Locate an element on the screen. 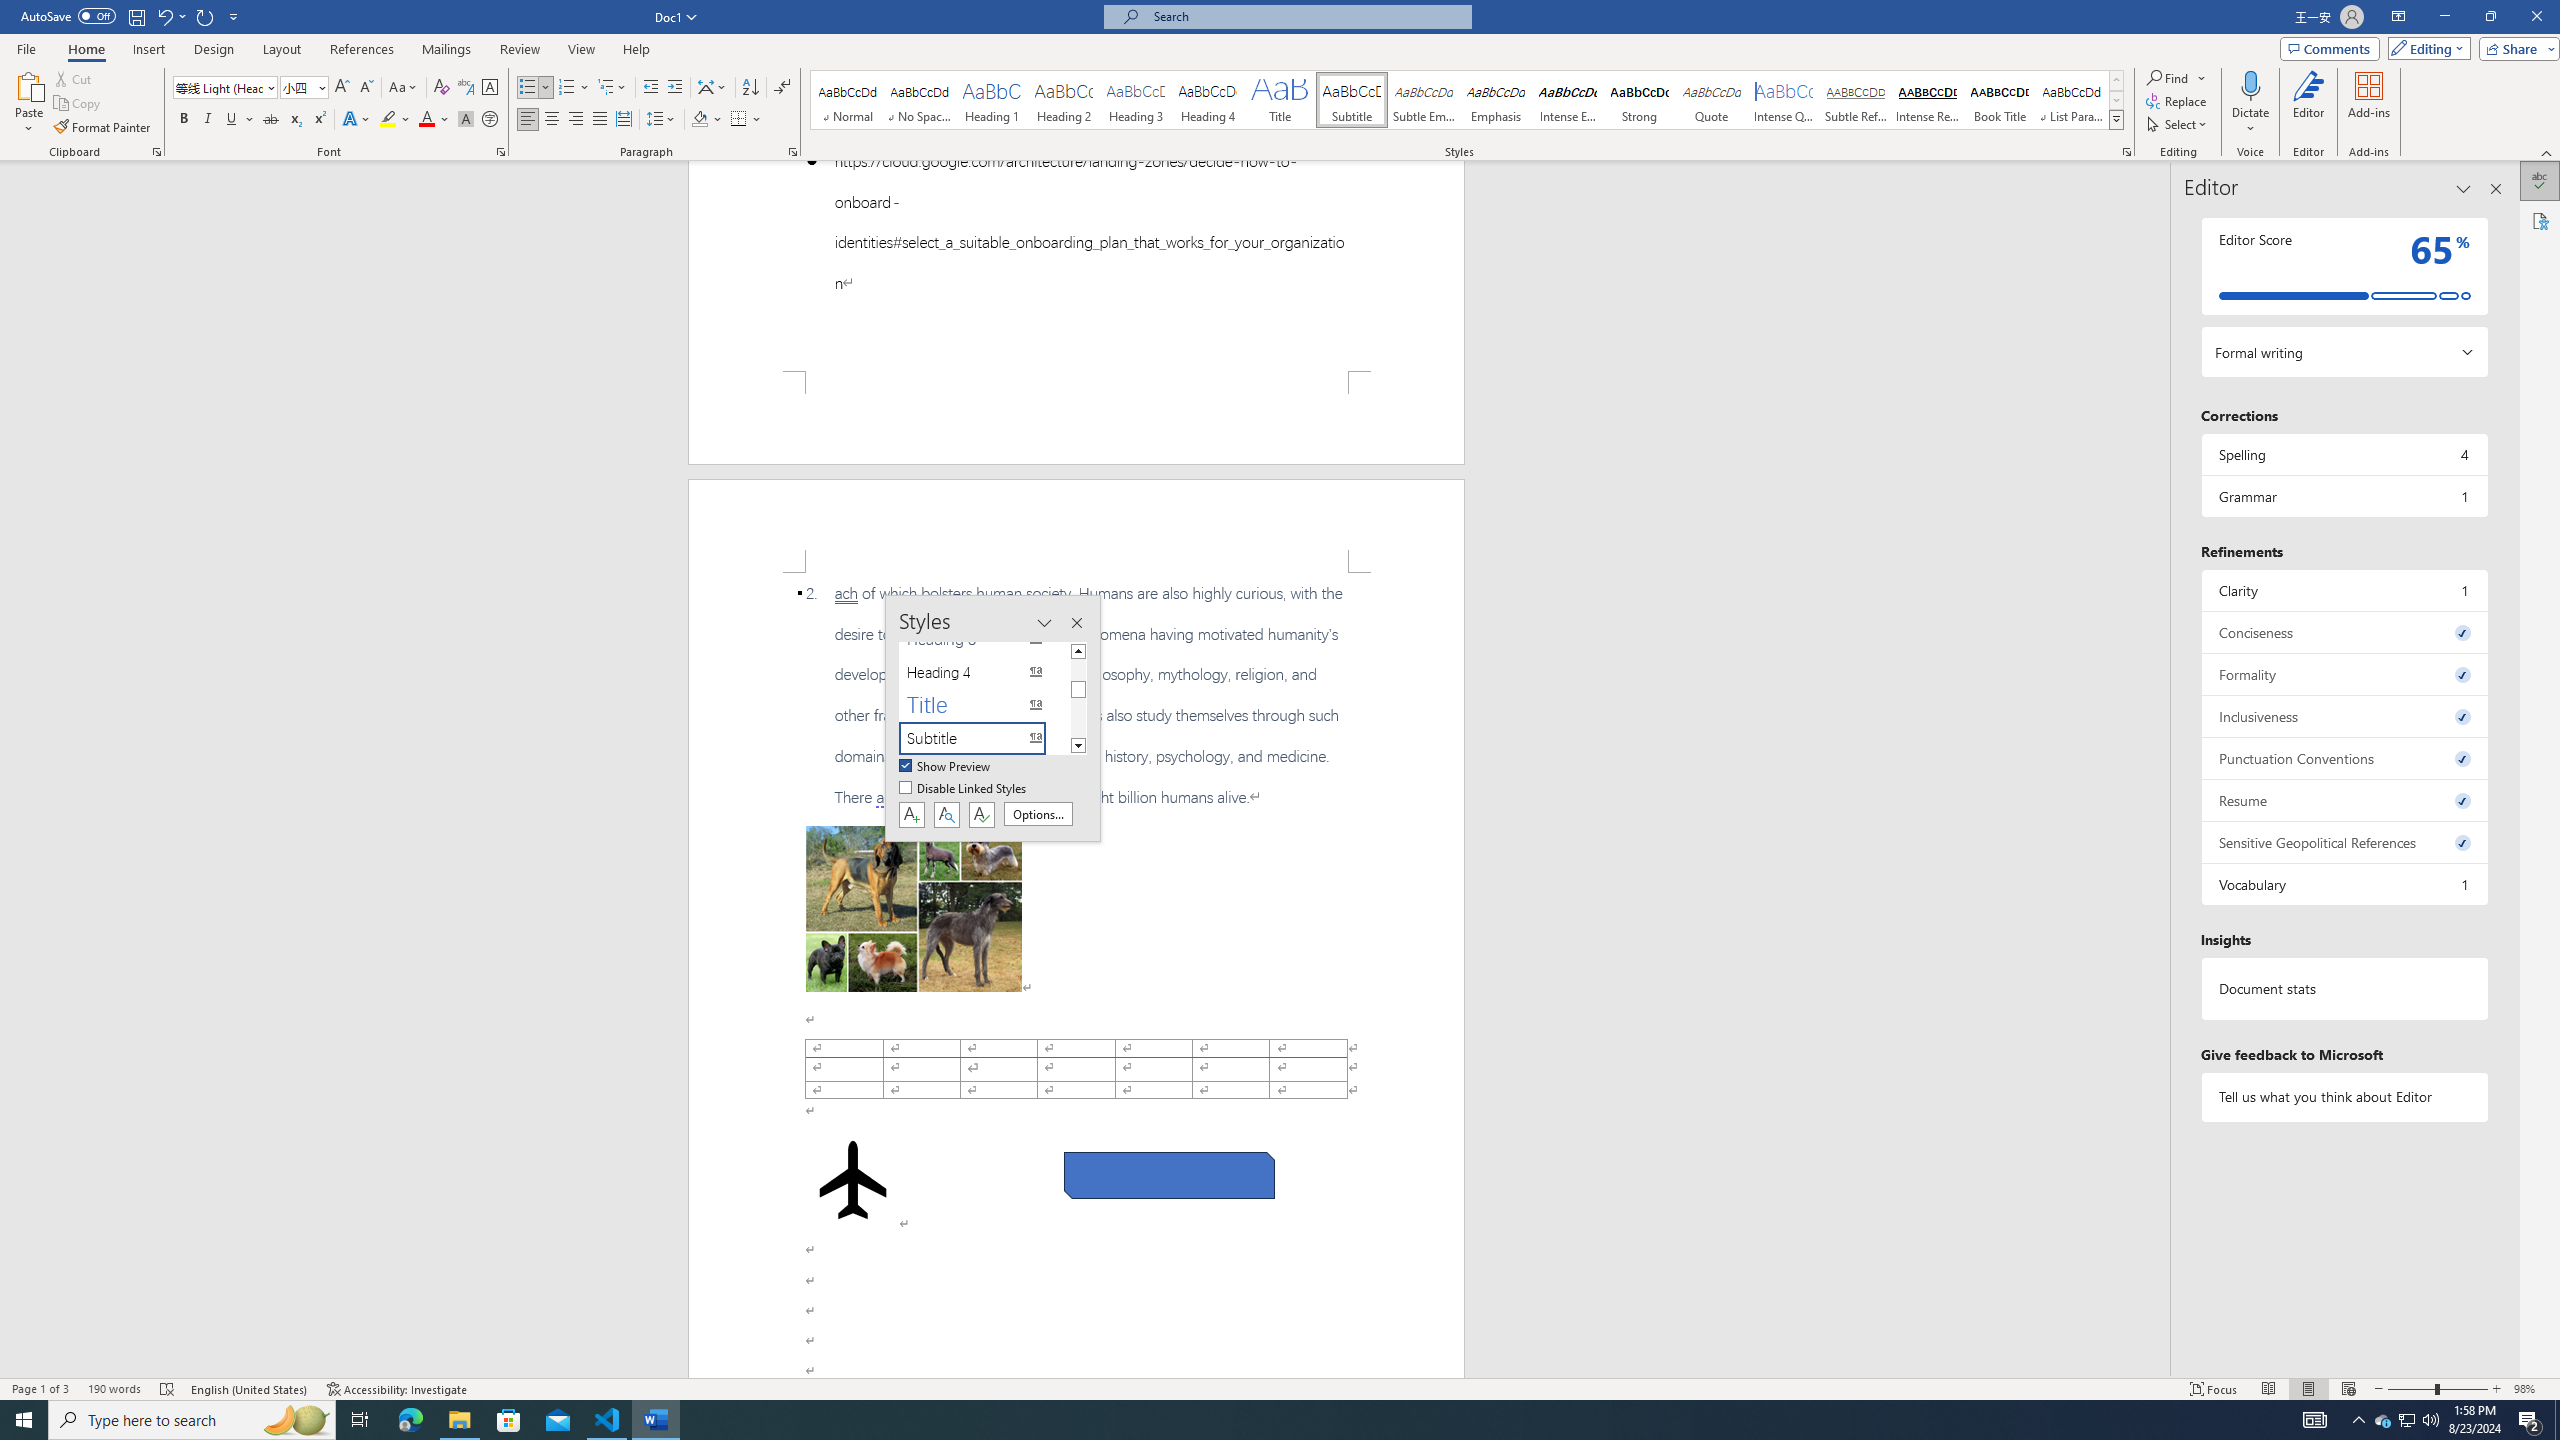  Text Effects and Typography is located at coordinates (355, 120).